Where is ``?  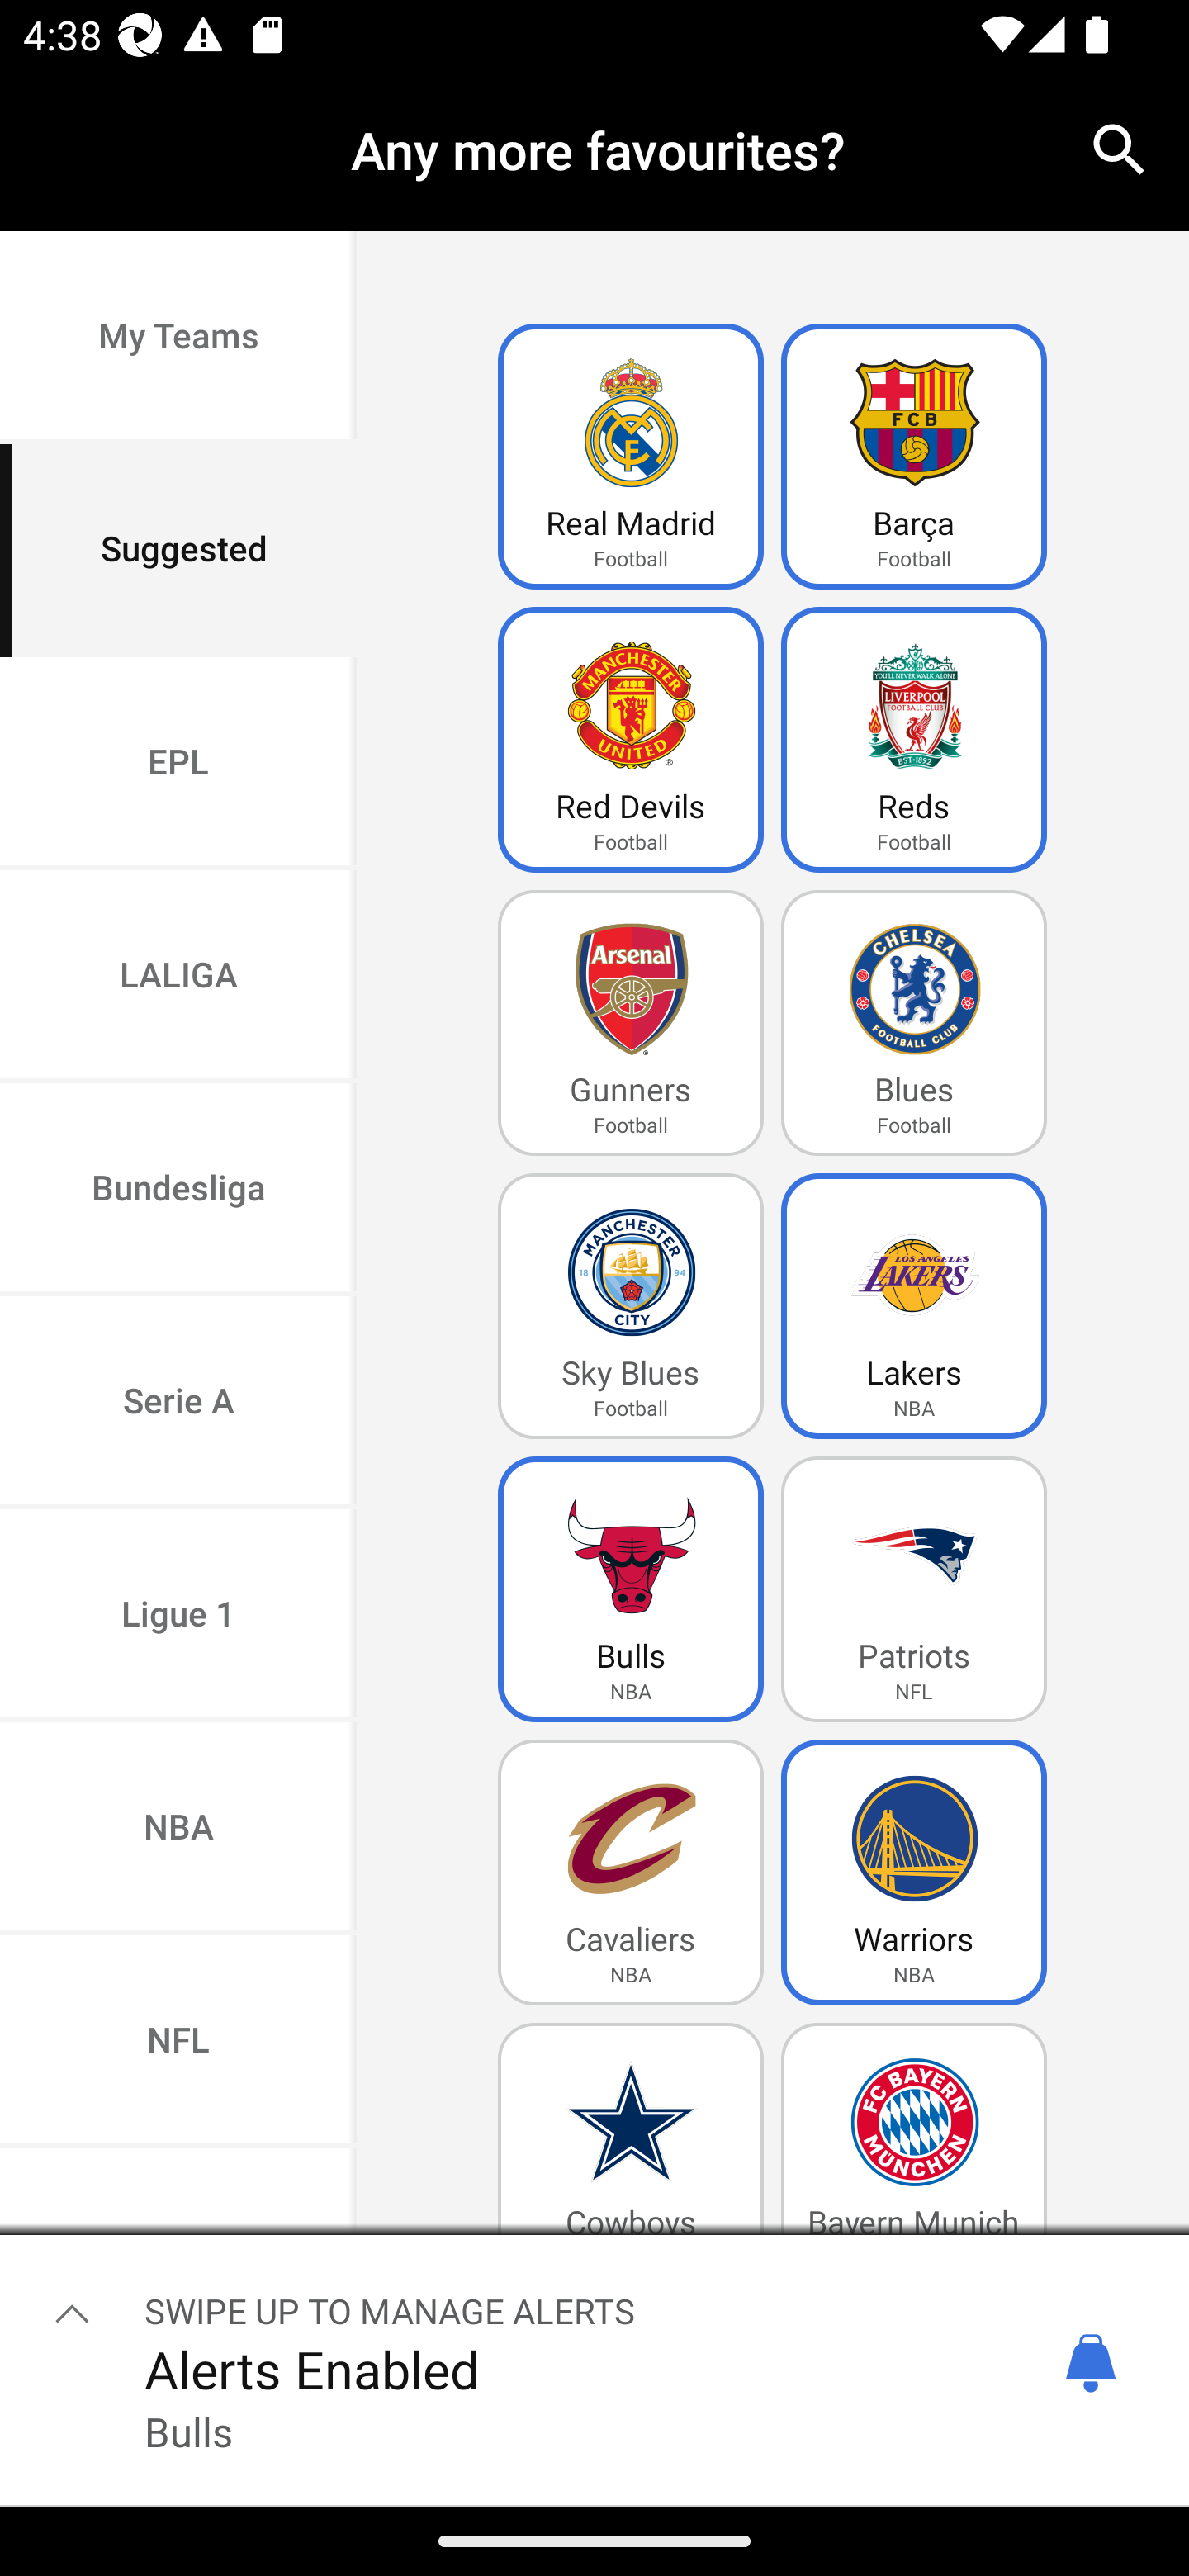
 is located at coordinates (73, 2313).